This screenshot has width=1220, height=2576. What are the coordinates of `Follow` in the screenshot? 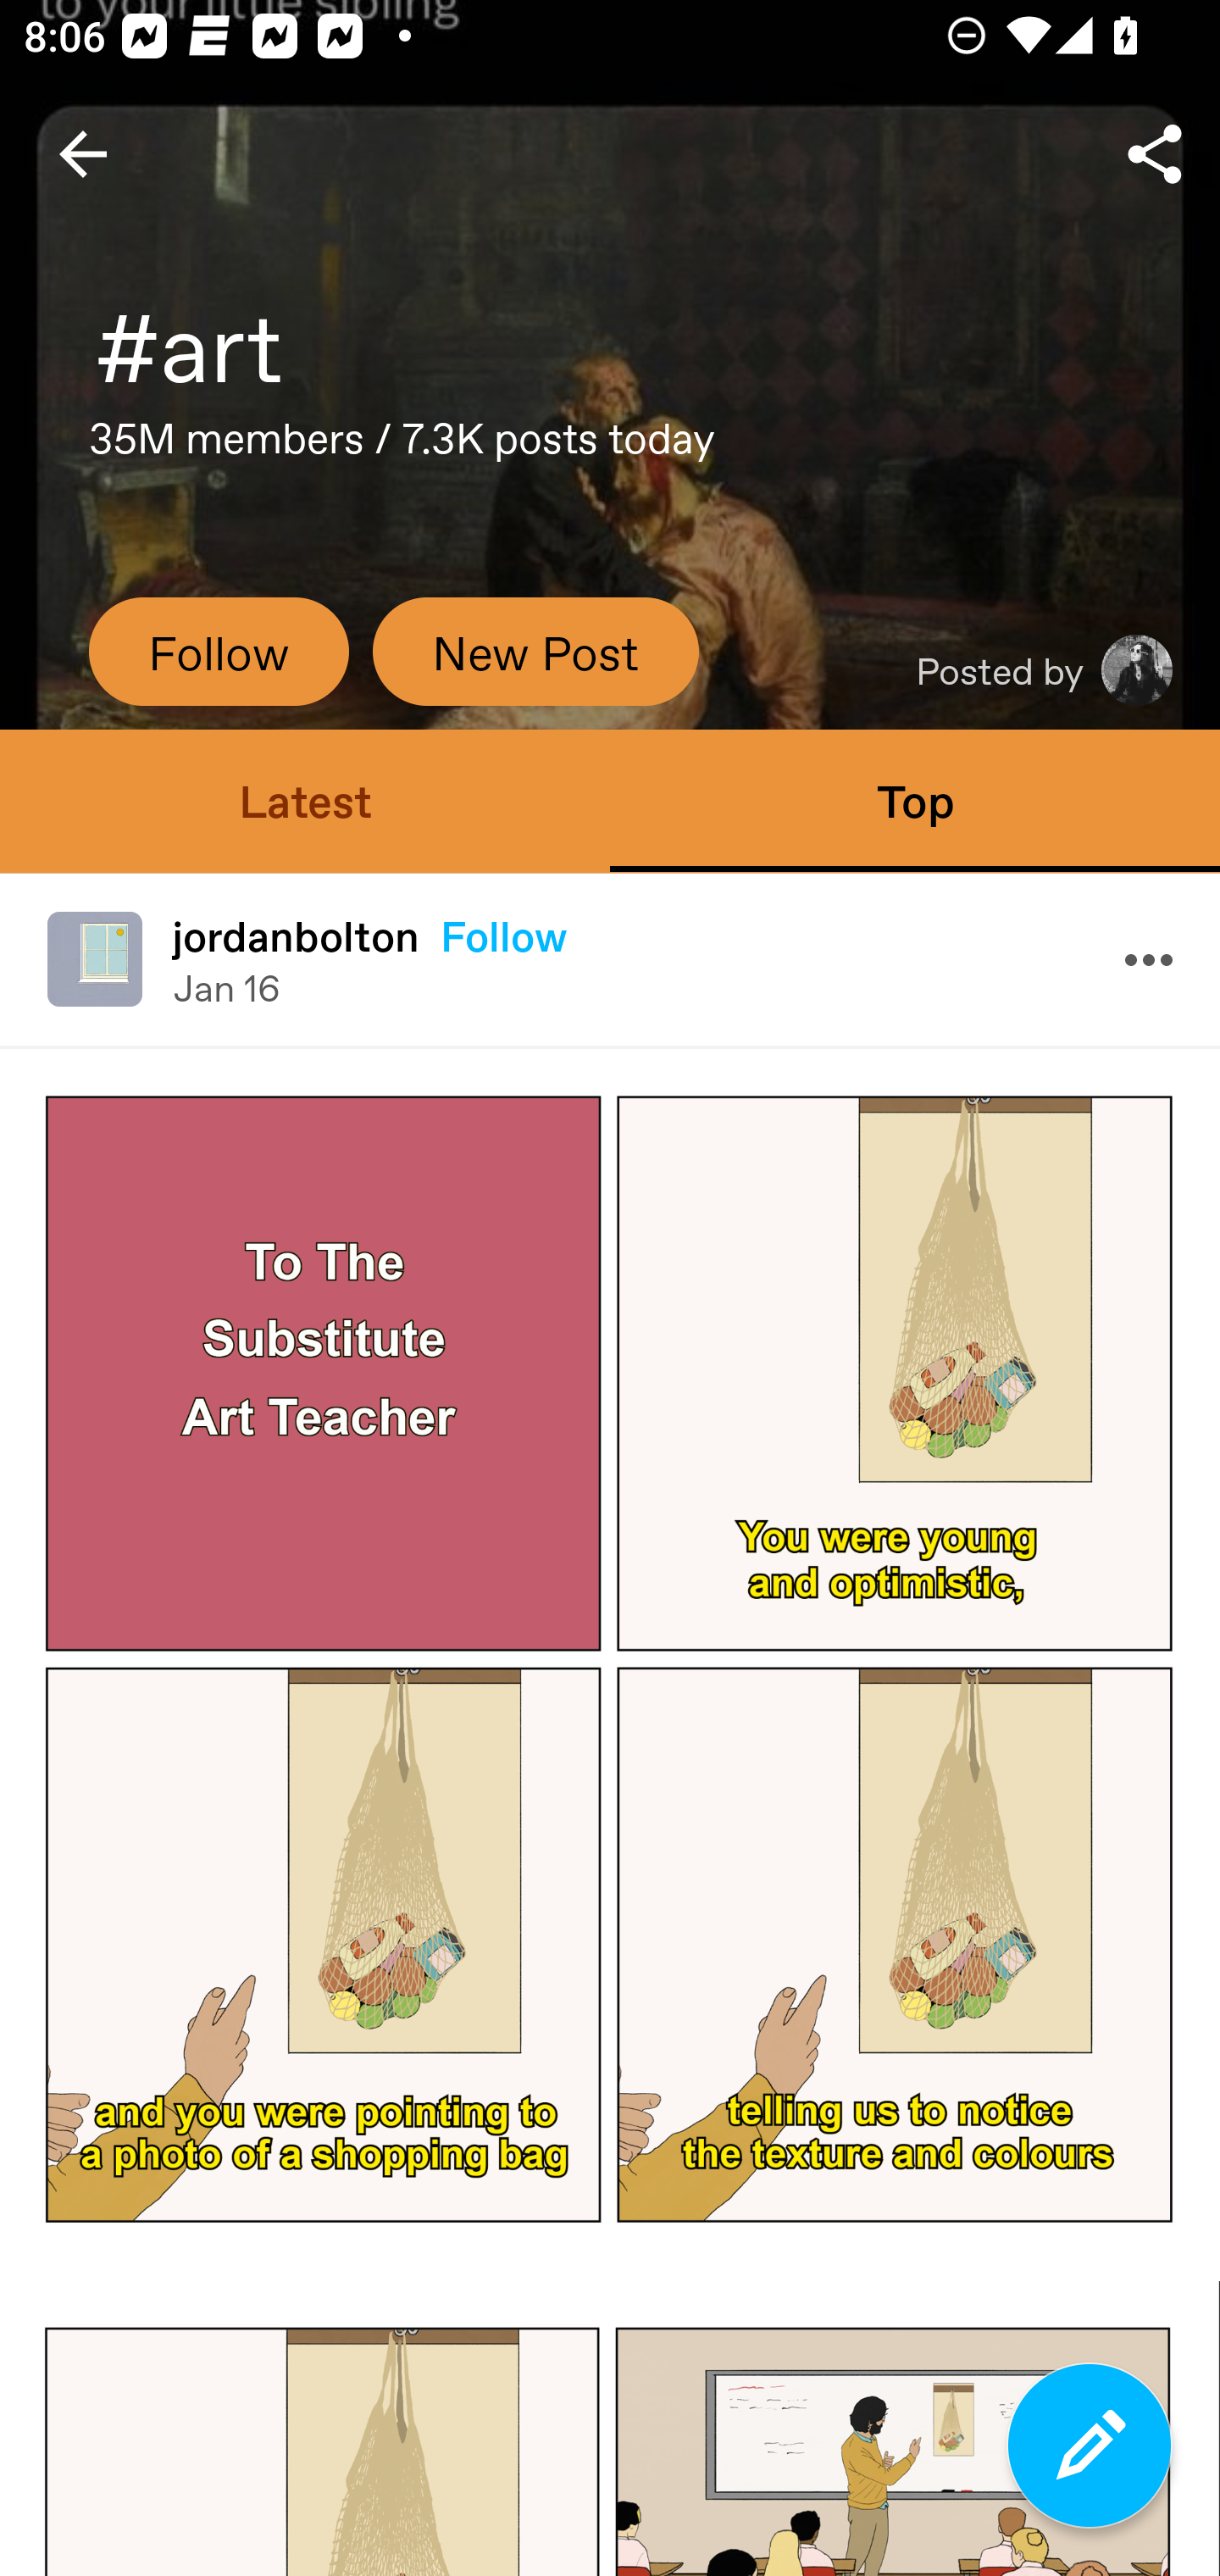 It's located at (219, 651).